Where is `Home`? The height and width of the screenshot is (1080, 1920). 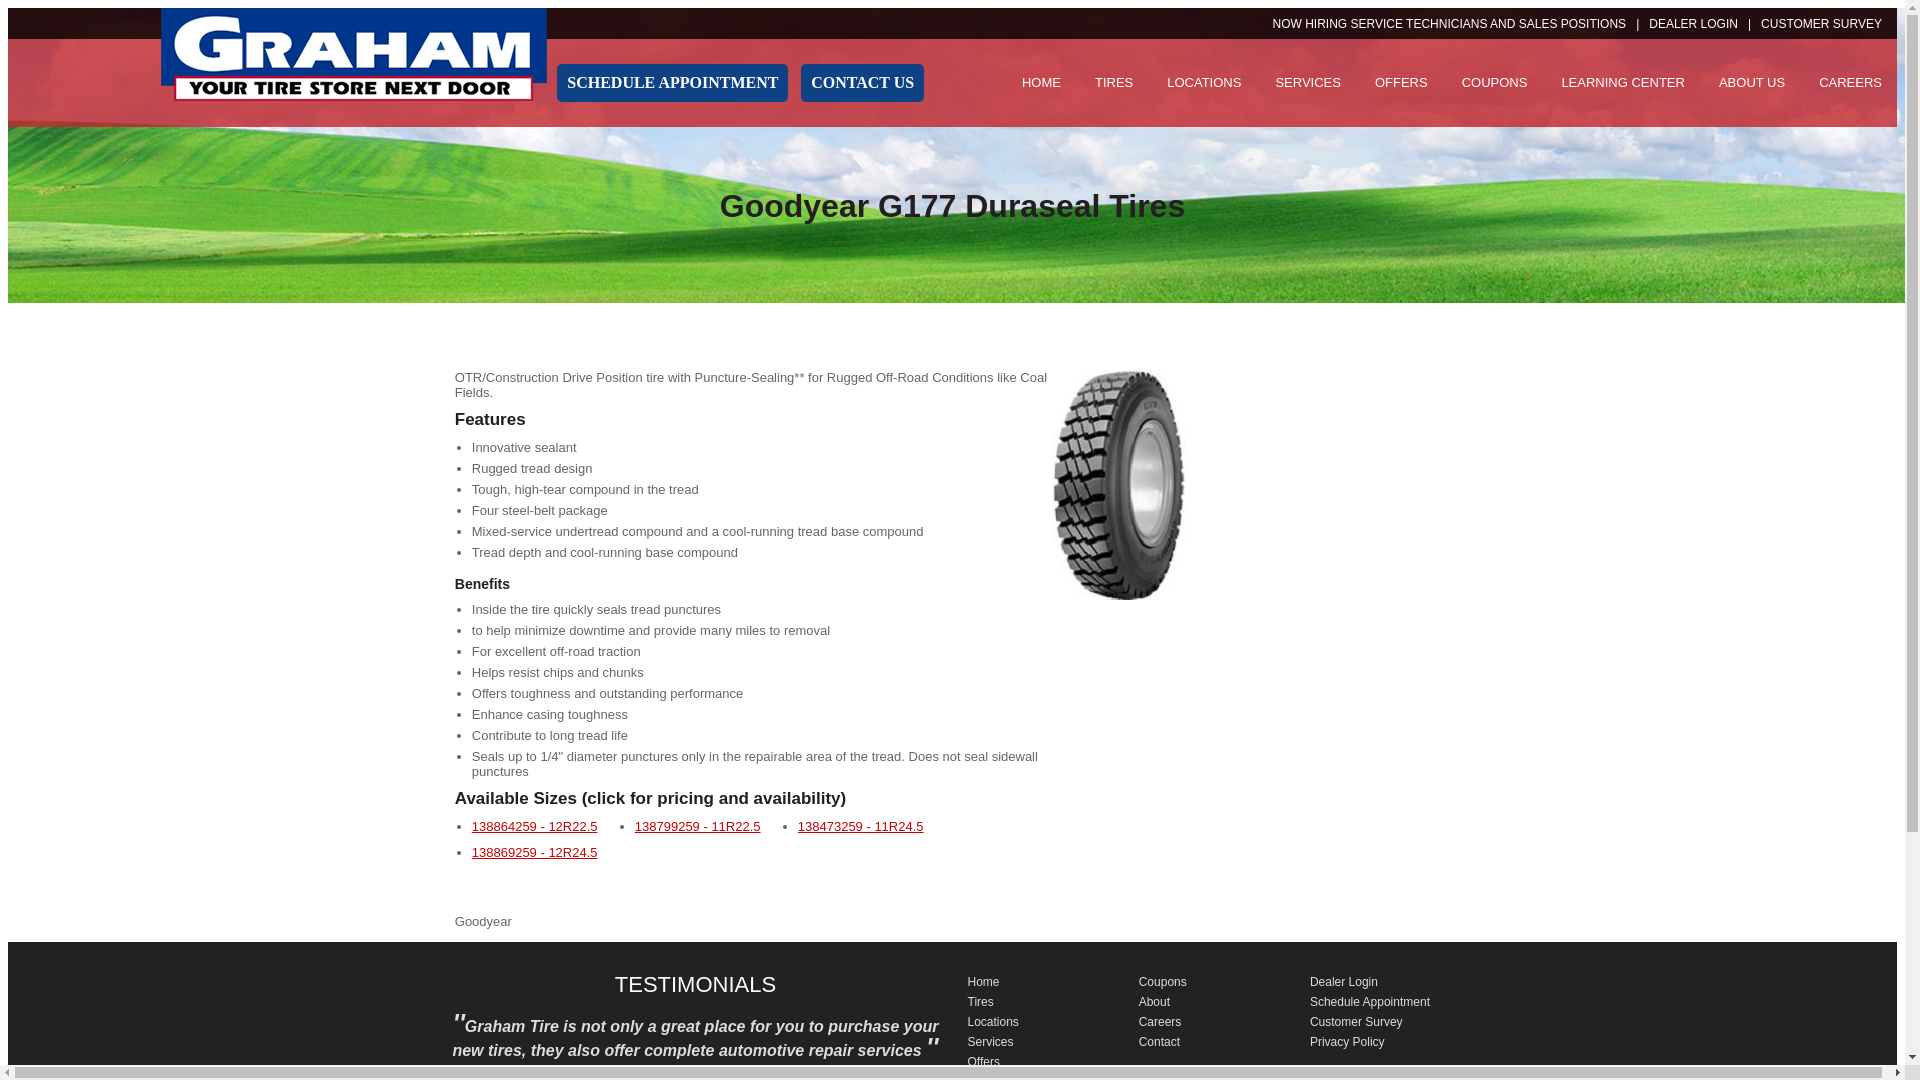 Home is located at coordinates (984, 982).